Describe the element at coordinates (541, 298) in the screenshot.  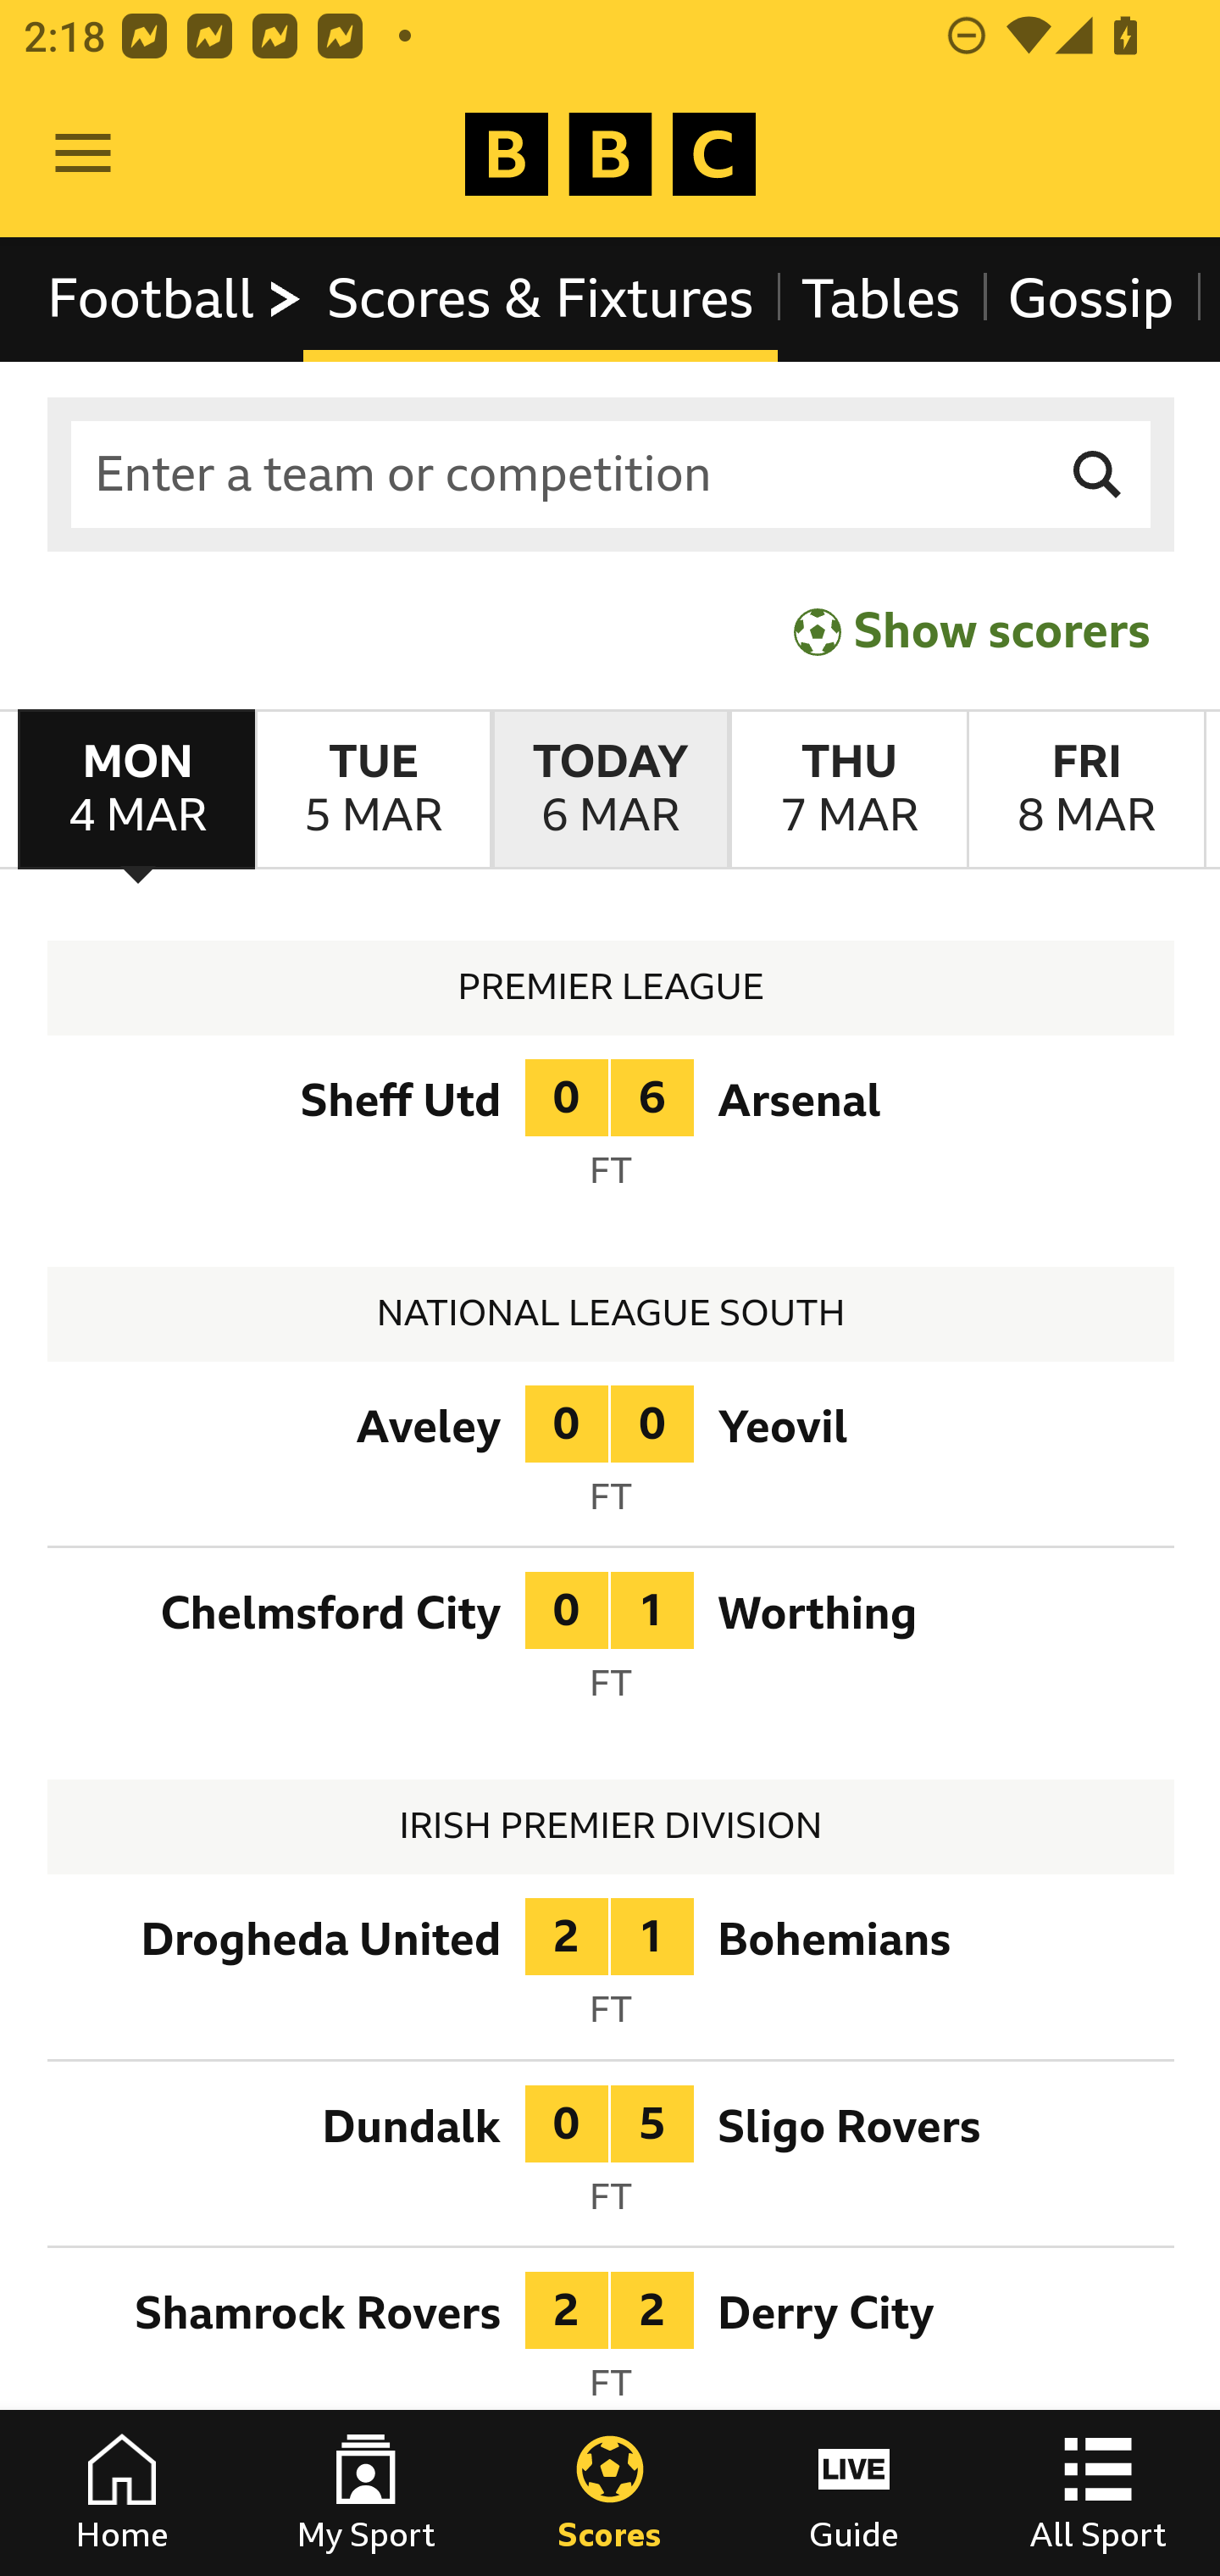
I see `Scores & Fixtures` at that location.